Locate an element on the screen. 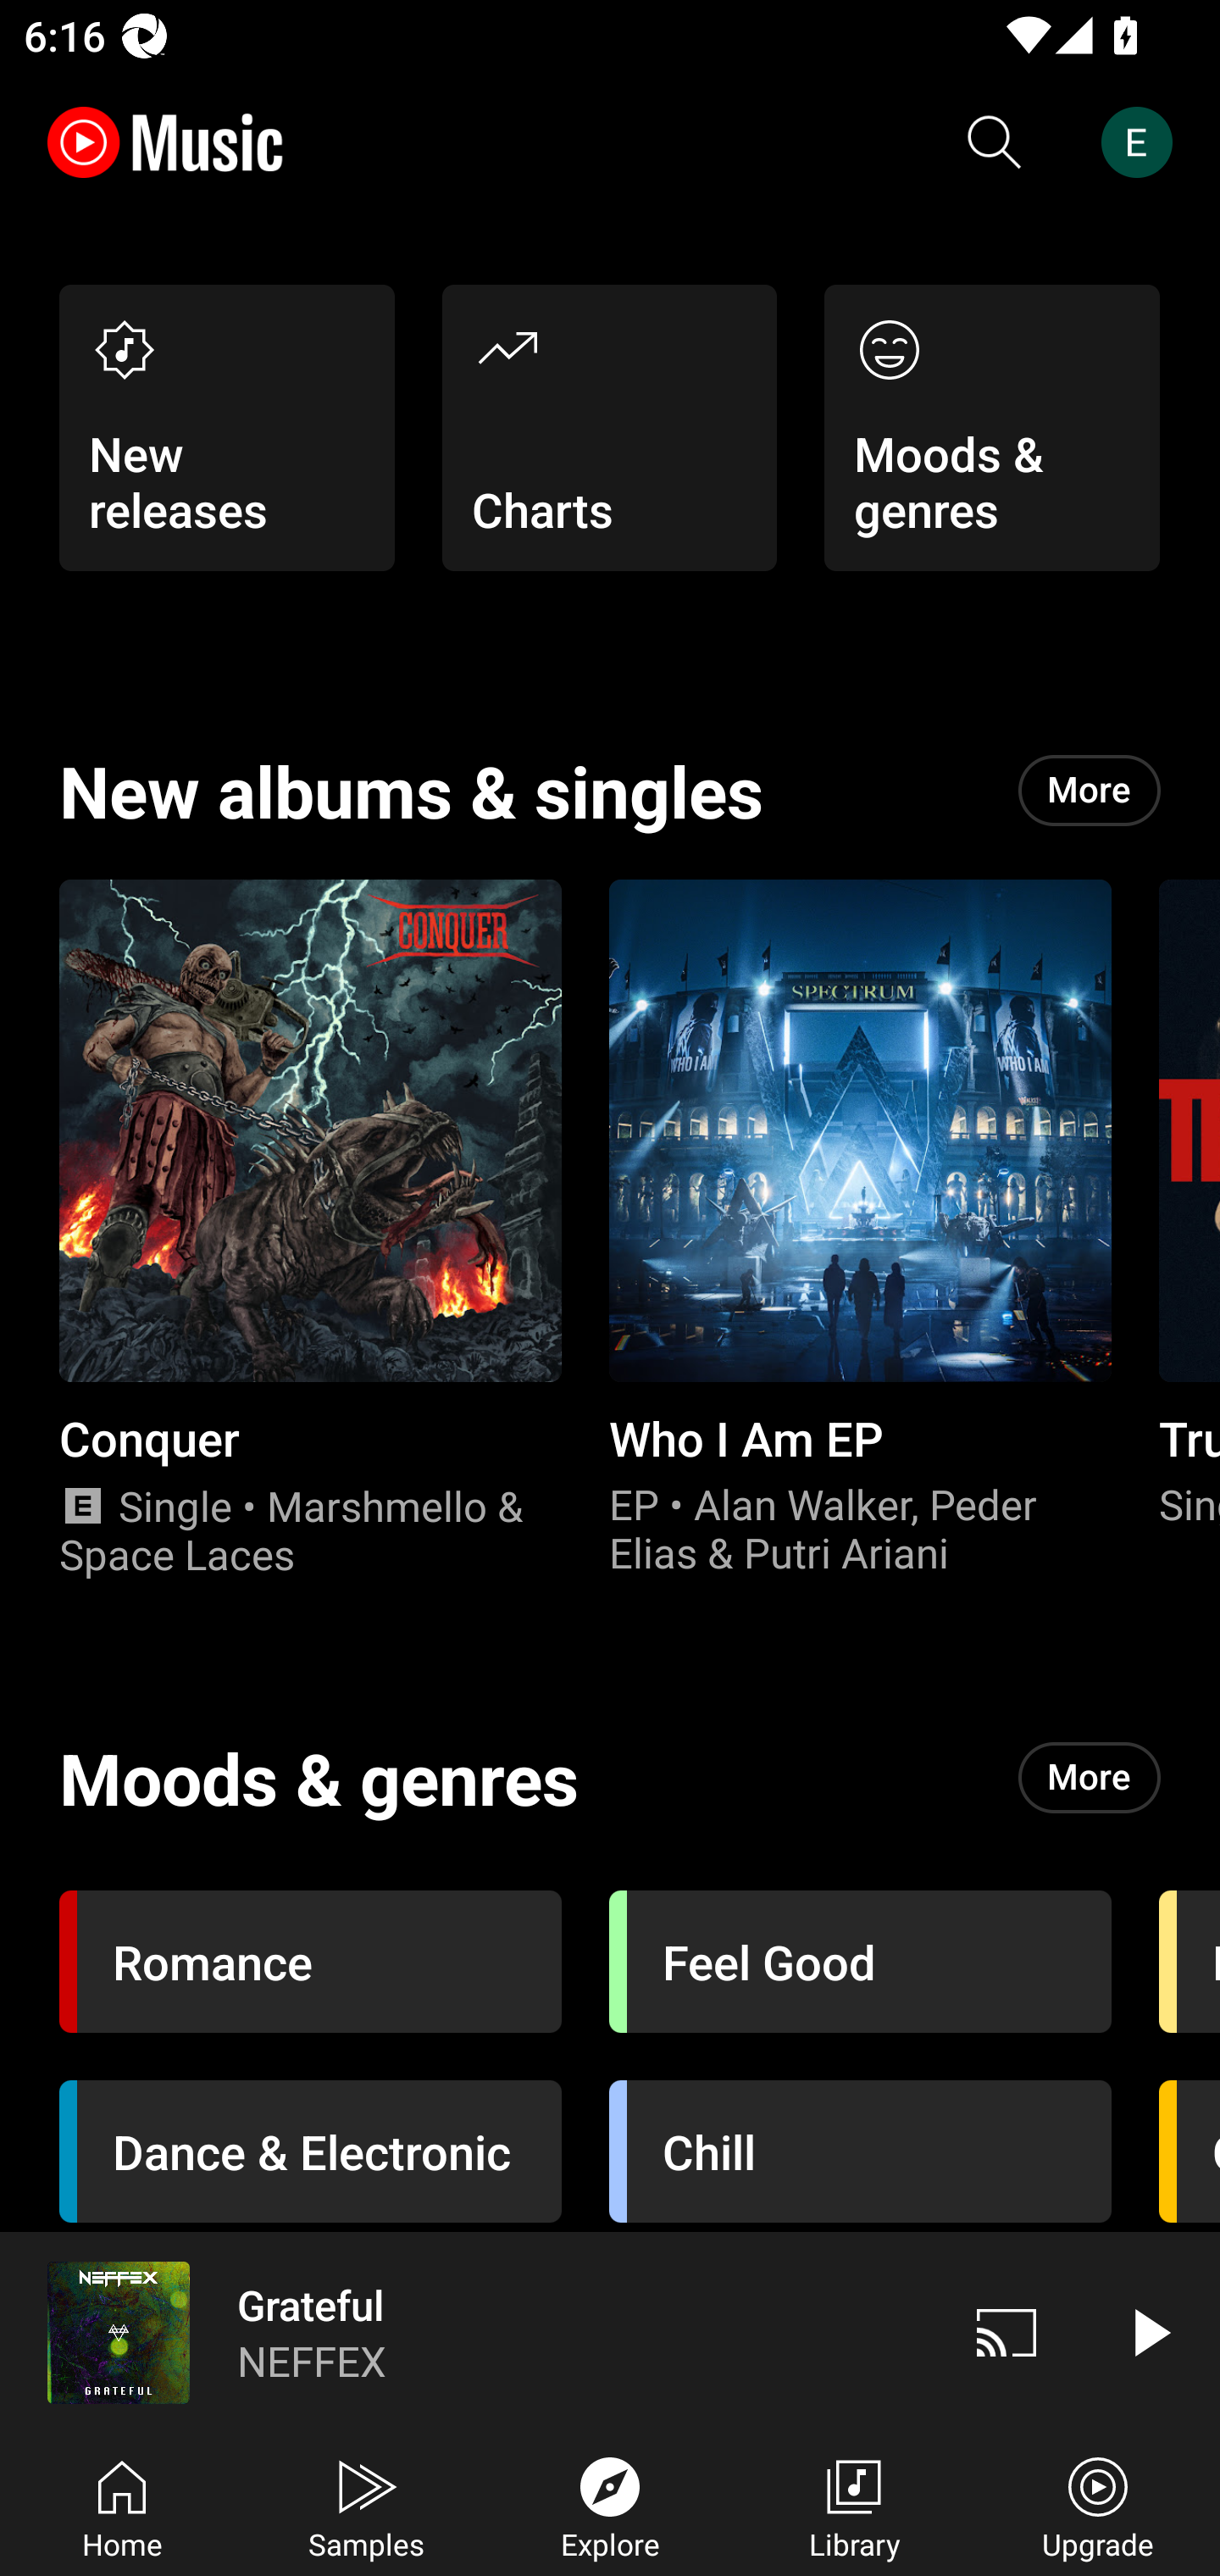 Image resolution: width=1220 pixels, height=2576 pixels. Upgrade is located at coordinates (1098, 2505).